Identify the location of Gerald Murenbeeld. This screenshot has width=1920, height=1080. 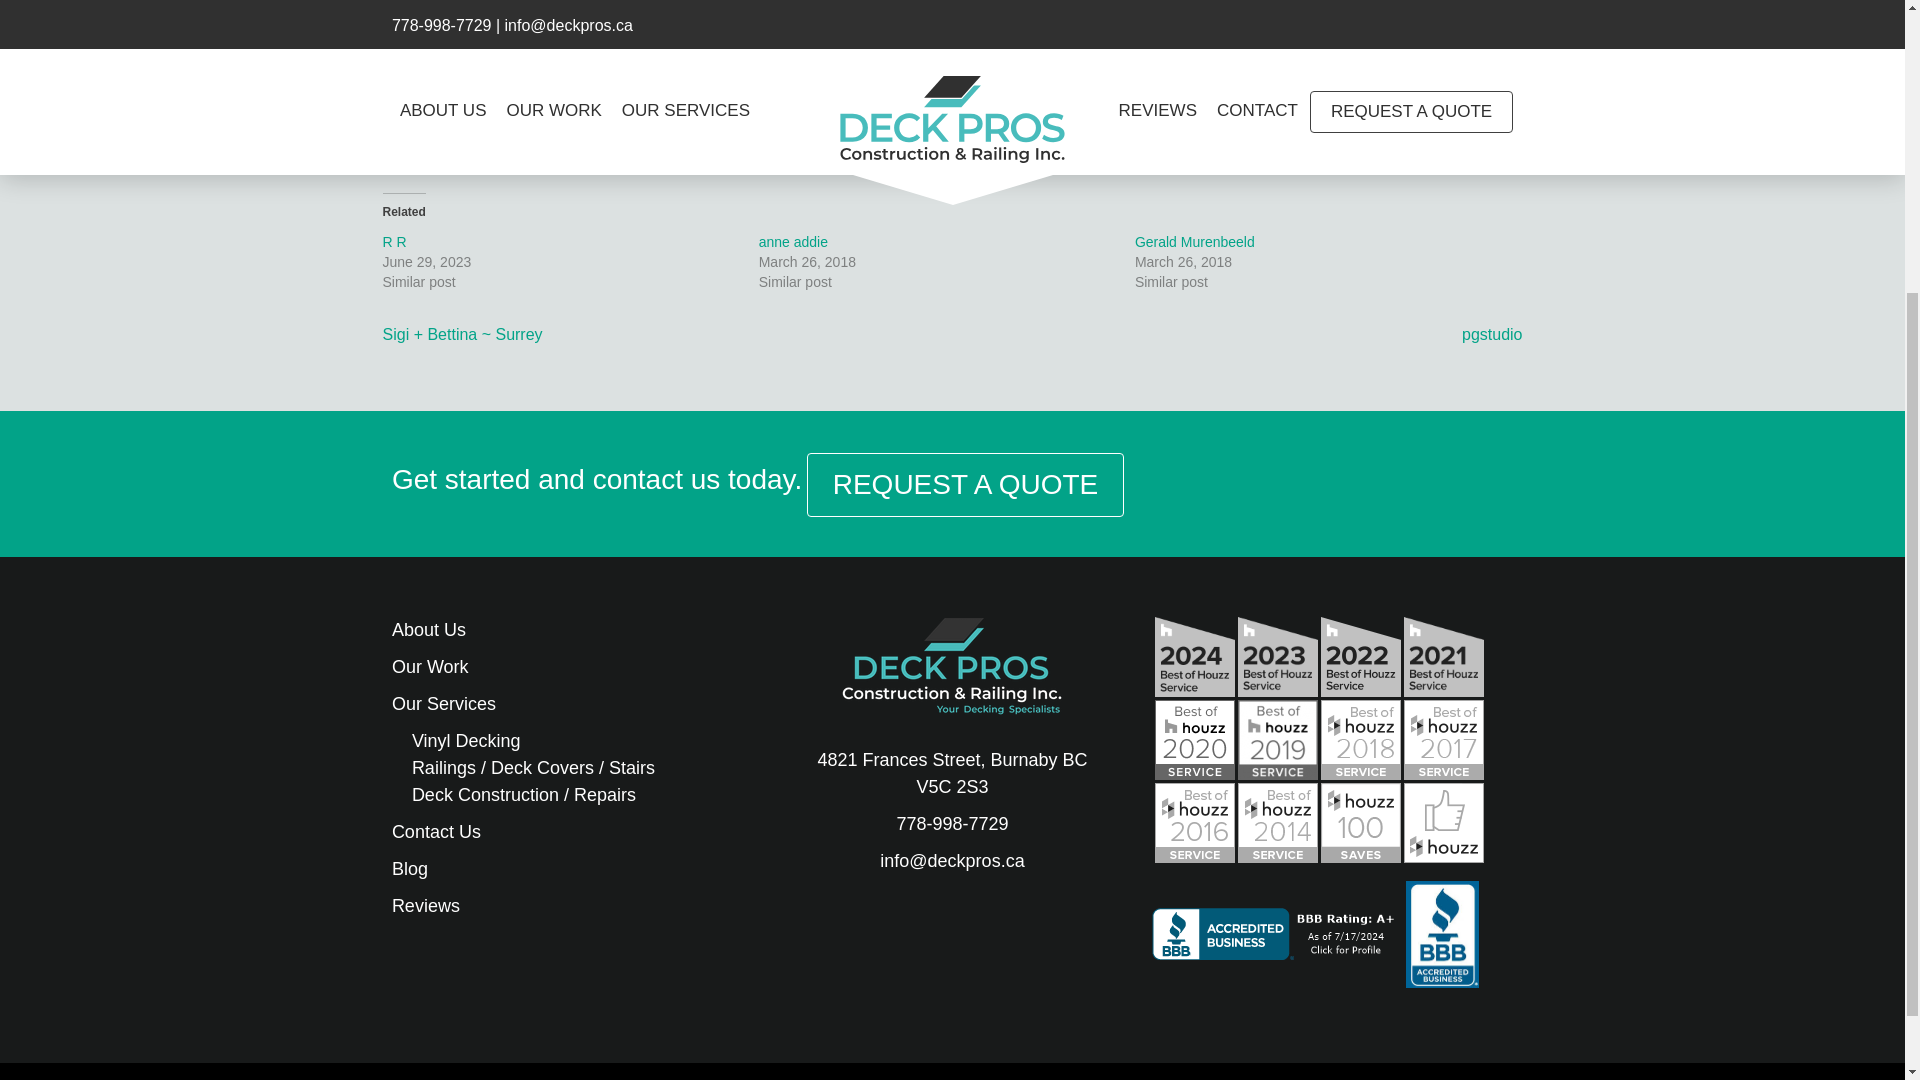
(1194, 242).